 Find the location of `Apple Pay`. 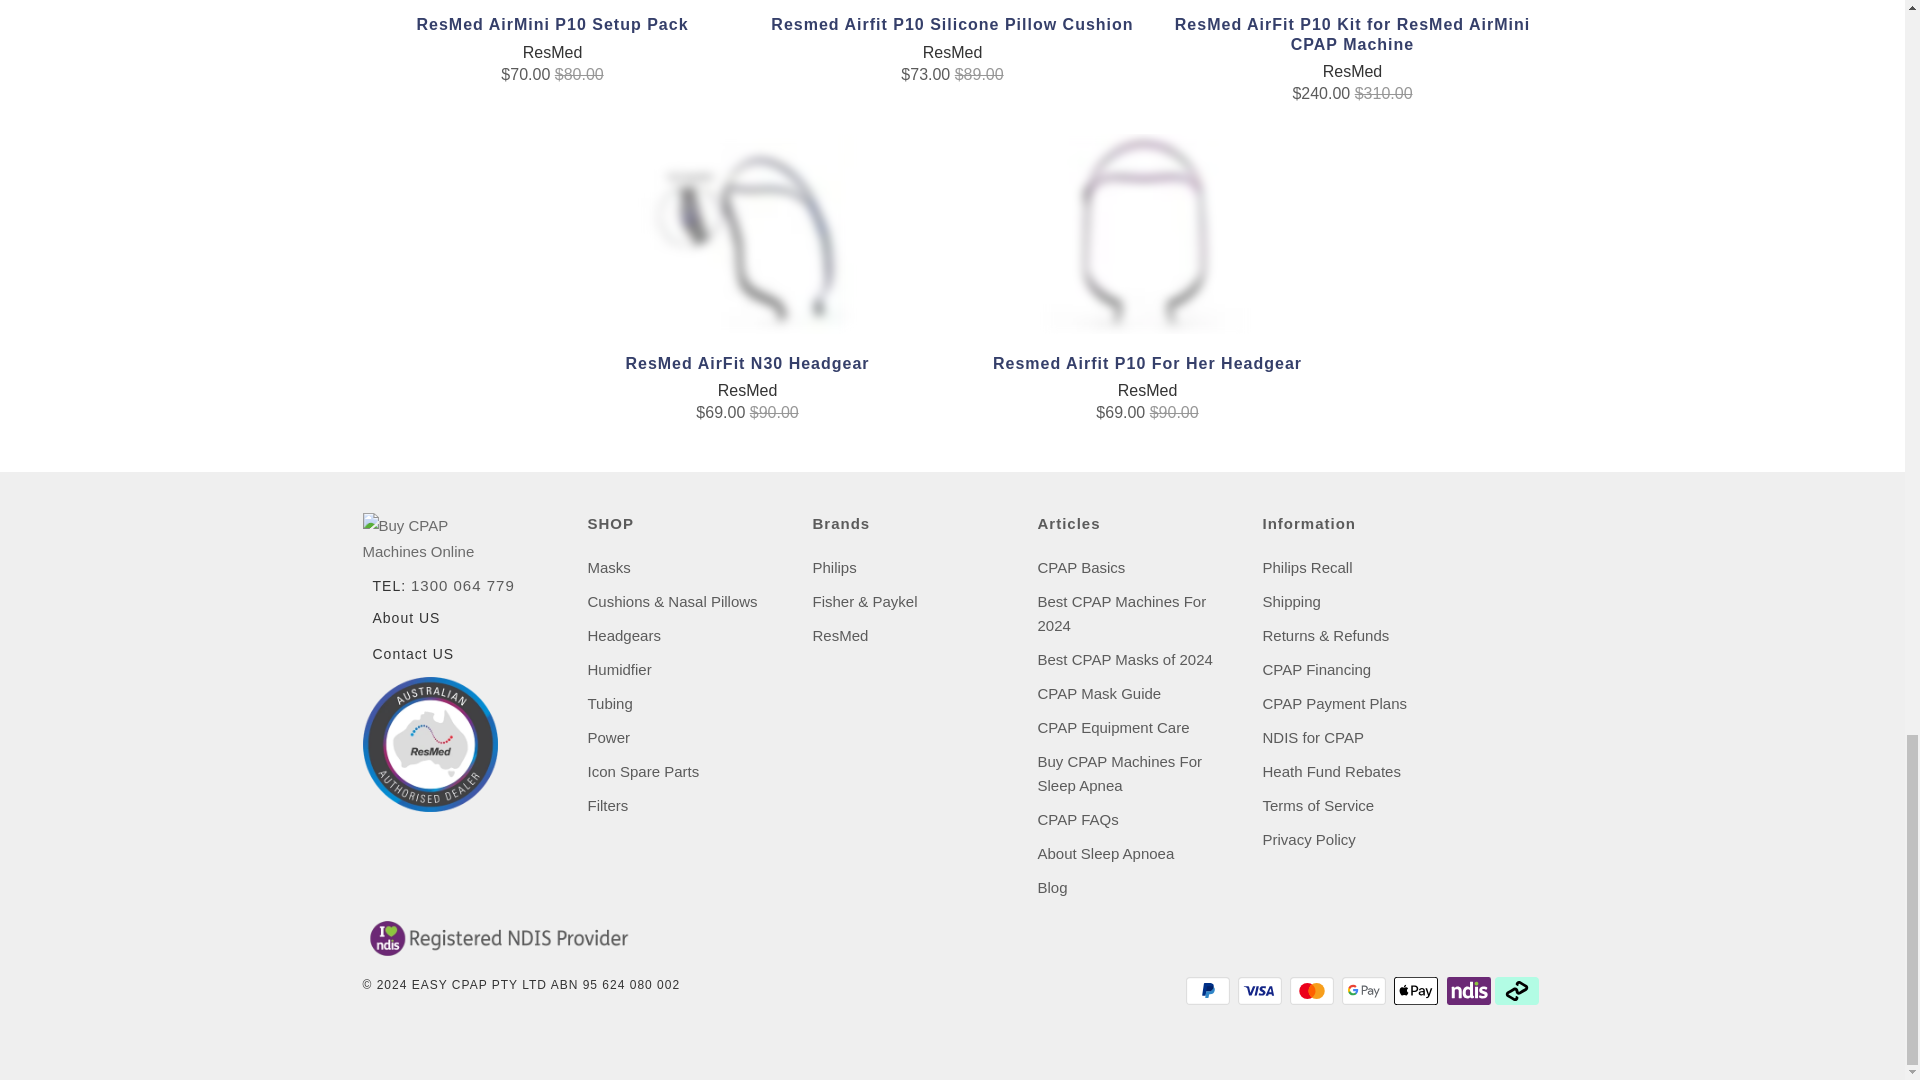

Apple Pay is located at coordinates (1417, 990).